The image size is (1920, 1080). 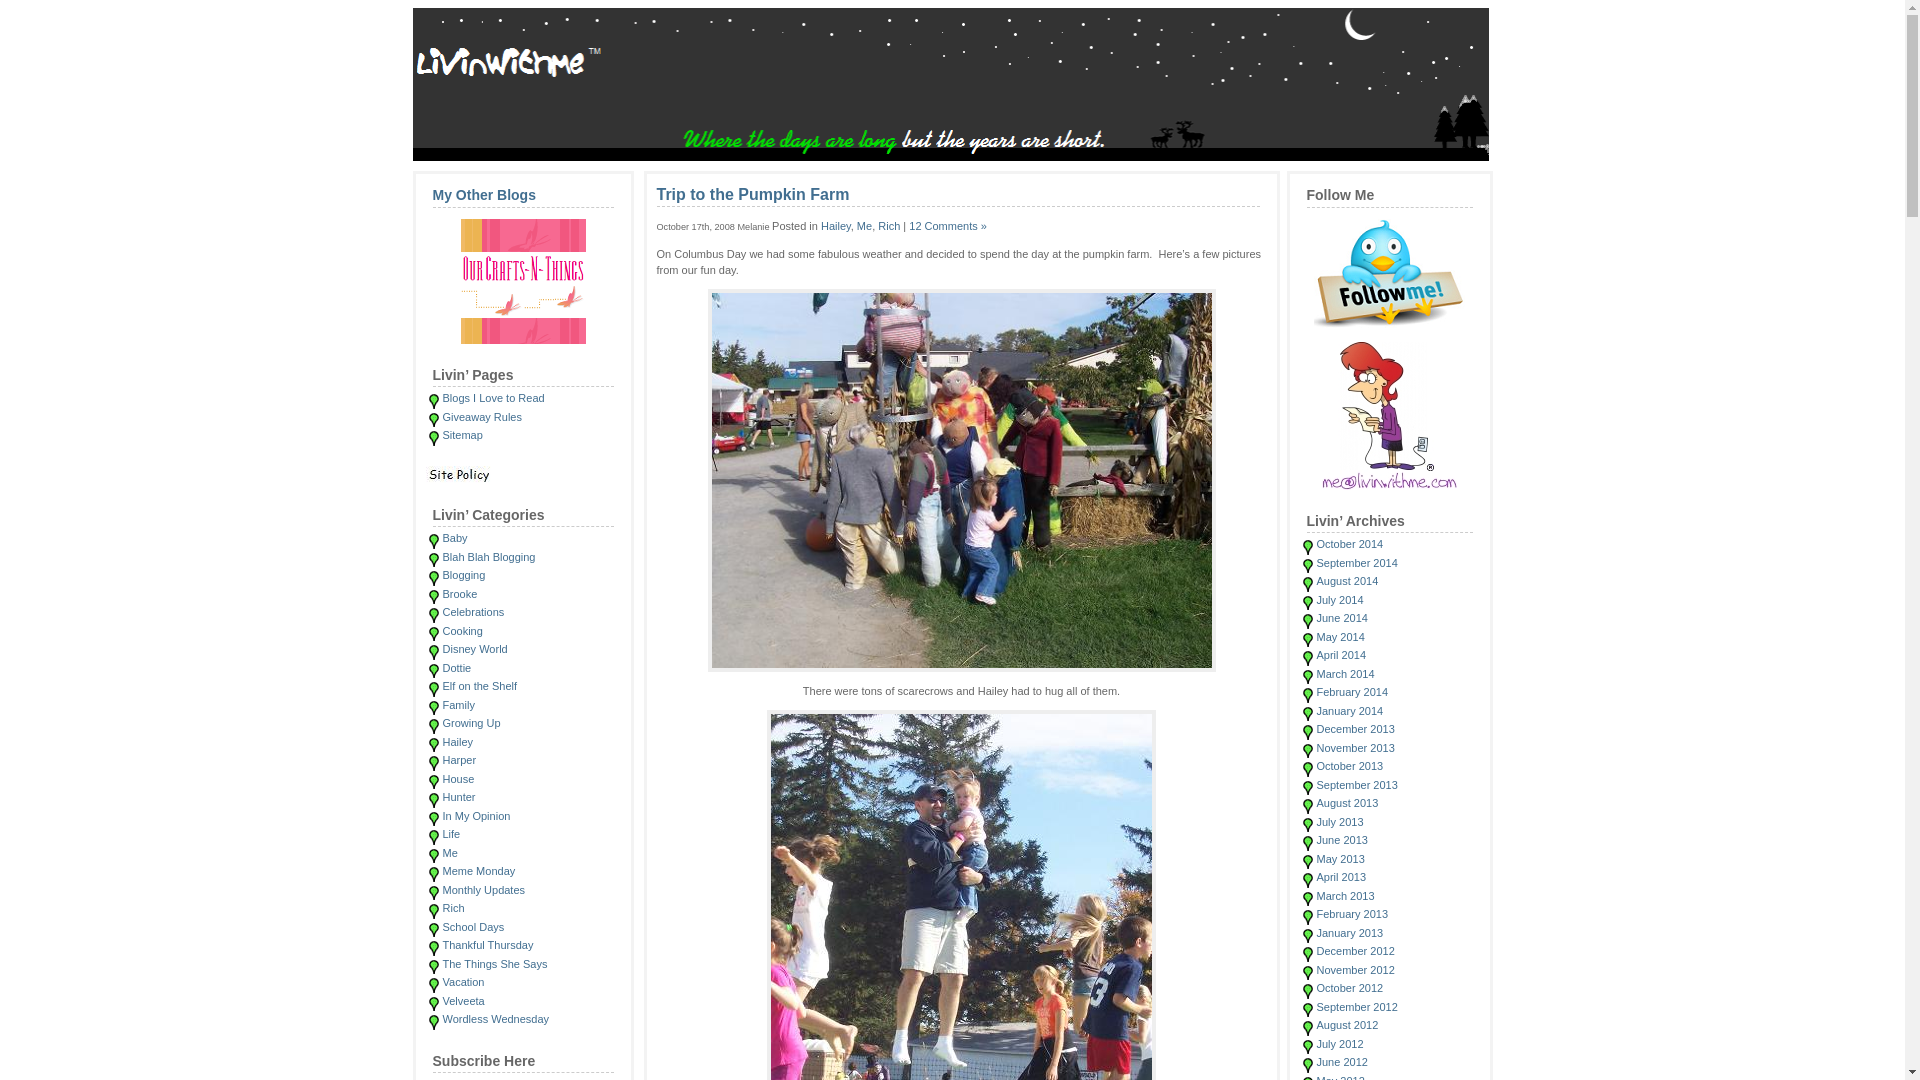 I want to click on Brooke, so click(x=458, y=594).